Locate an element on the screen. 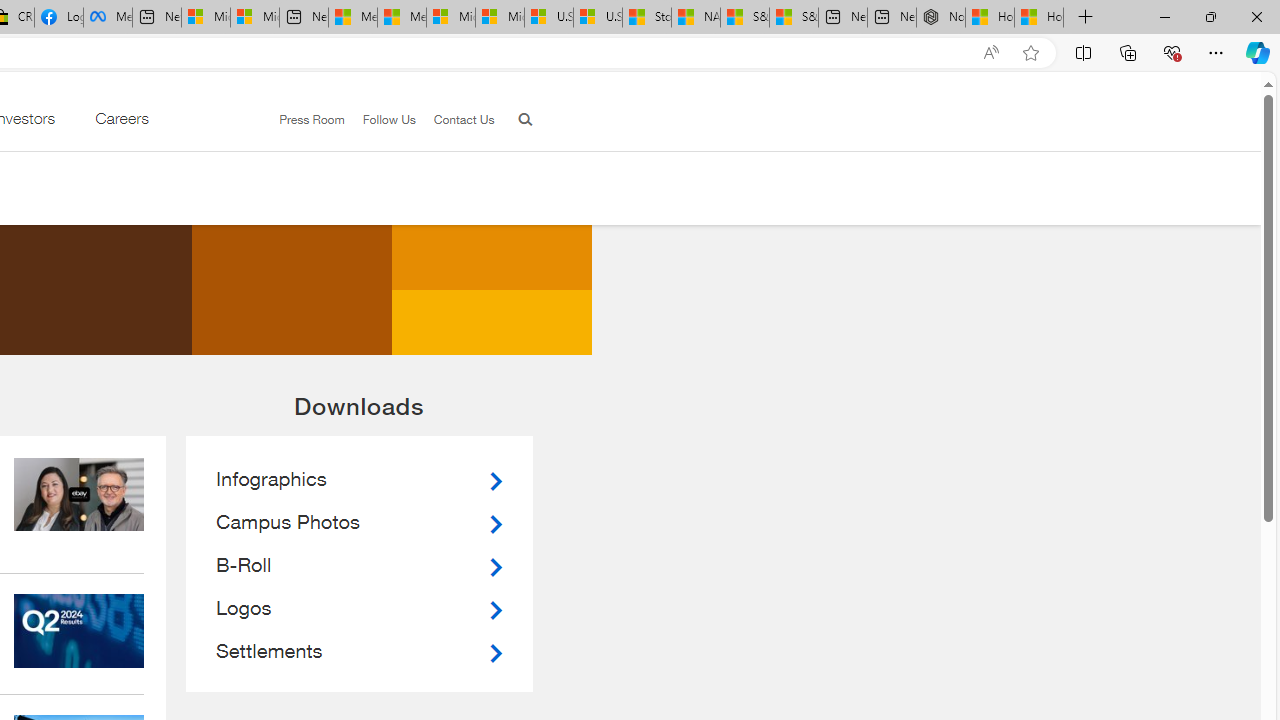  New Tab is located at coordinates (1086, 18).